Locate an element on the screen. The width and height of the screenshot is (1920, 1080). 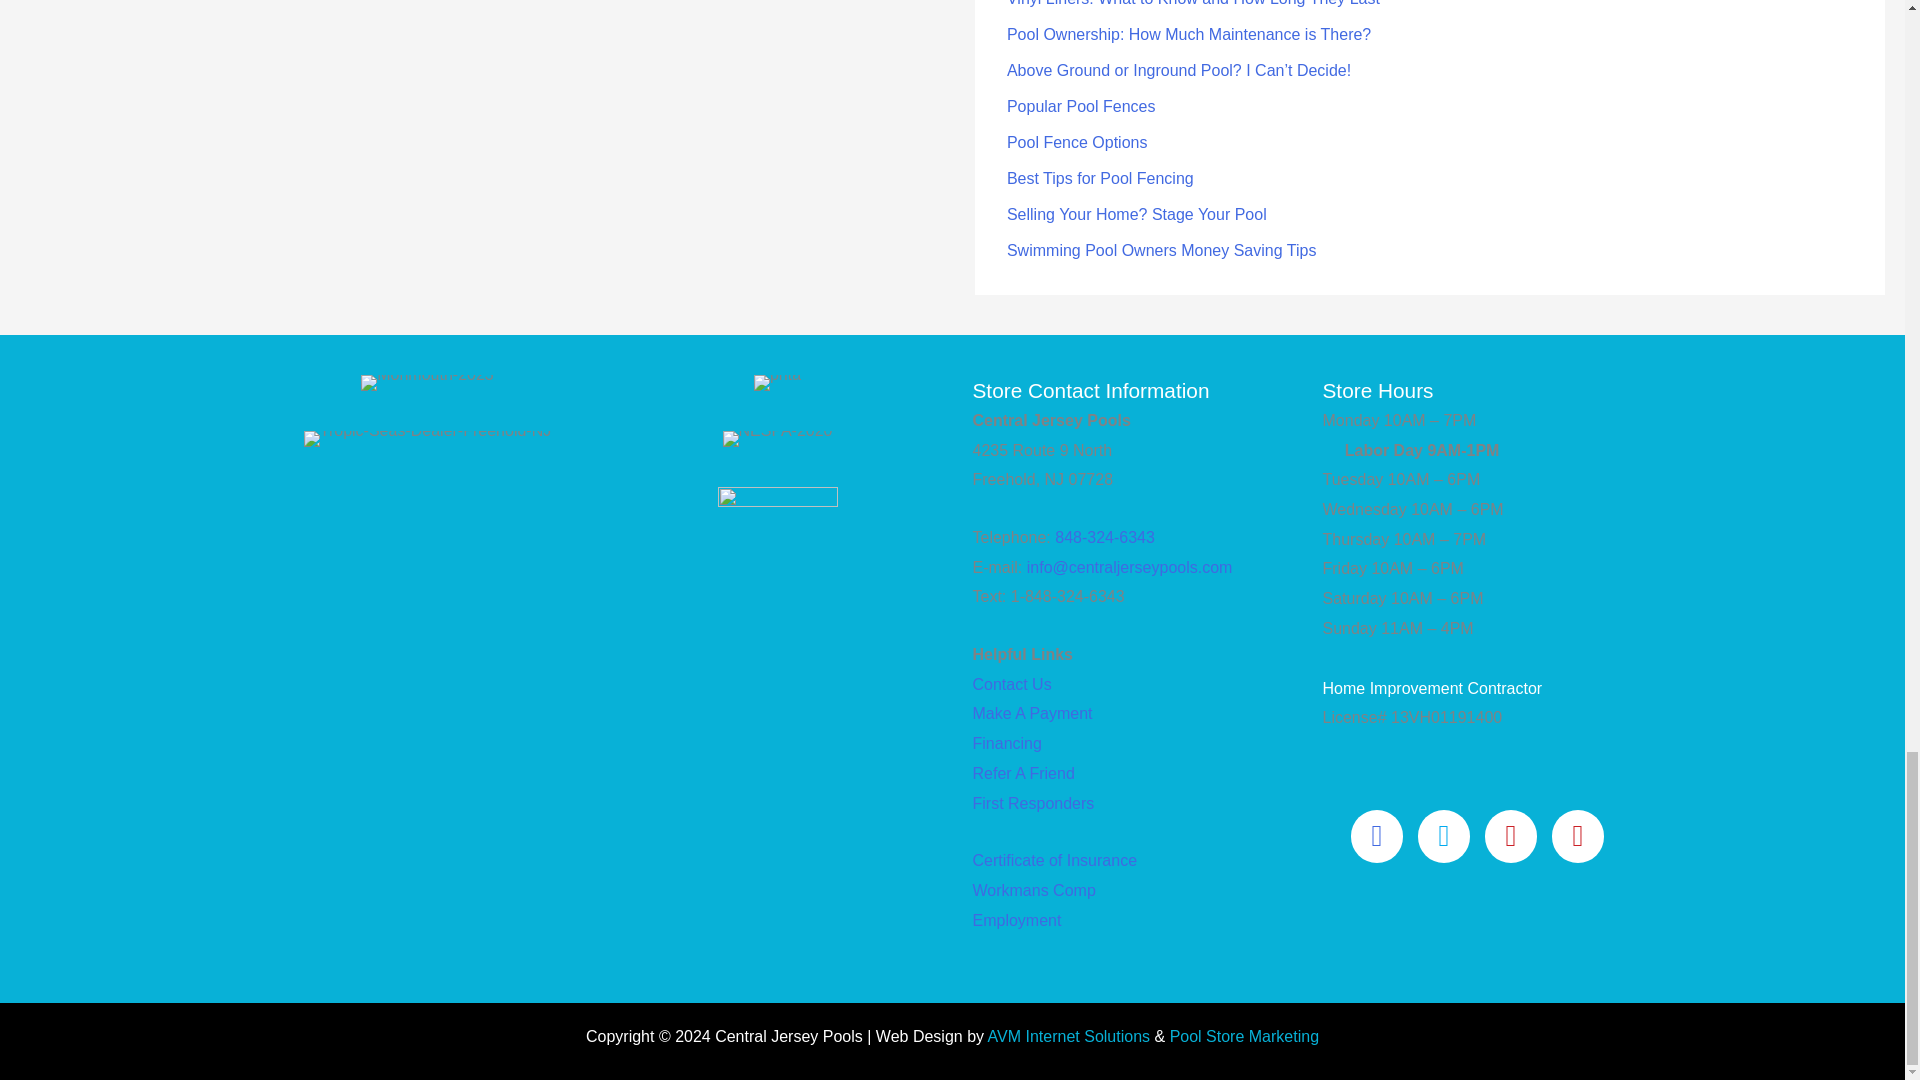
Click here for directions is located at coordinates (1032, 714).